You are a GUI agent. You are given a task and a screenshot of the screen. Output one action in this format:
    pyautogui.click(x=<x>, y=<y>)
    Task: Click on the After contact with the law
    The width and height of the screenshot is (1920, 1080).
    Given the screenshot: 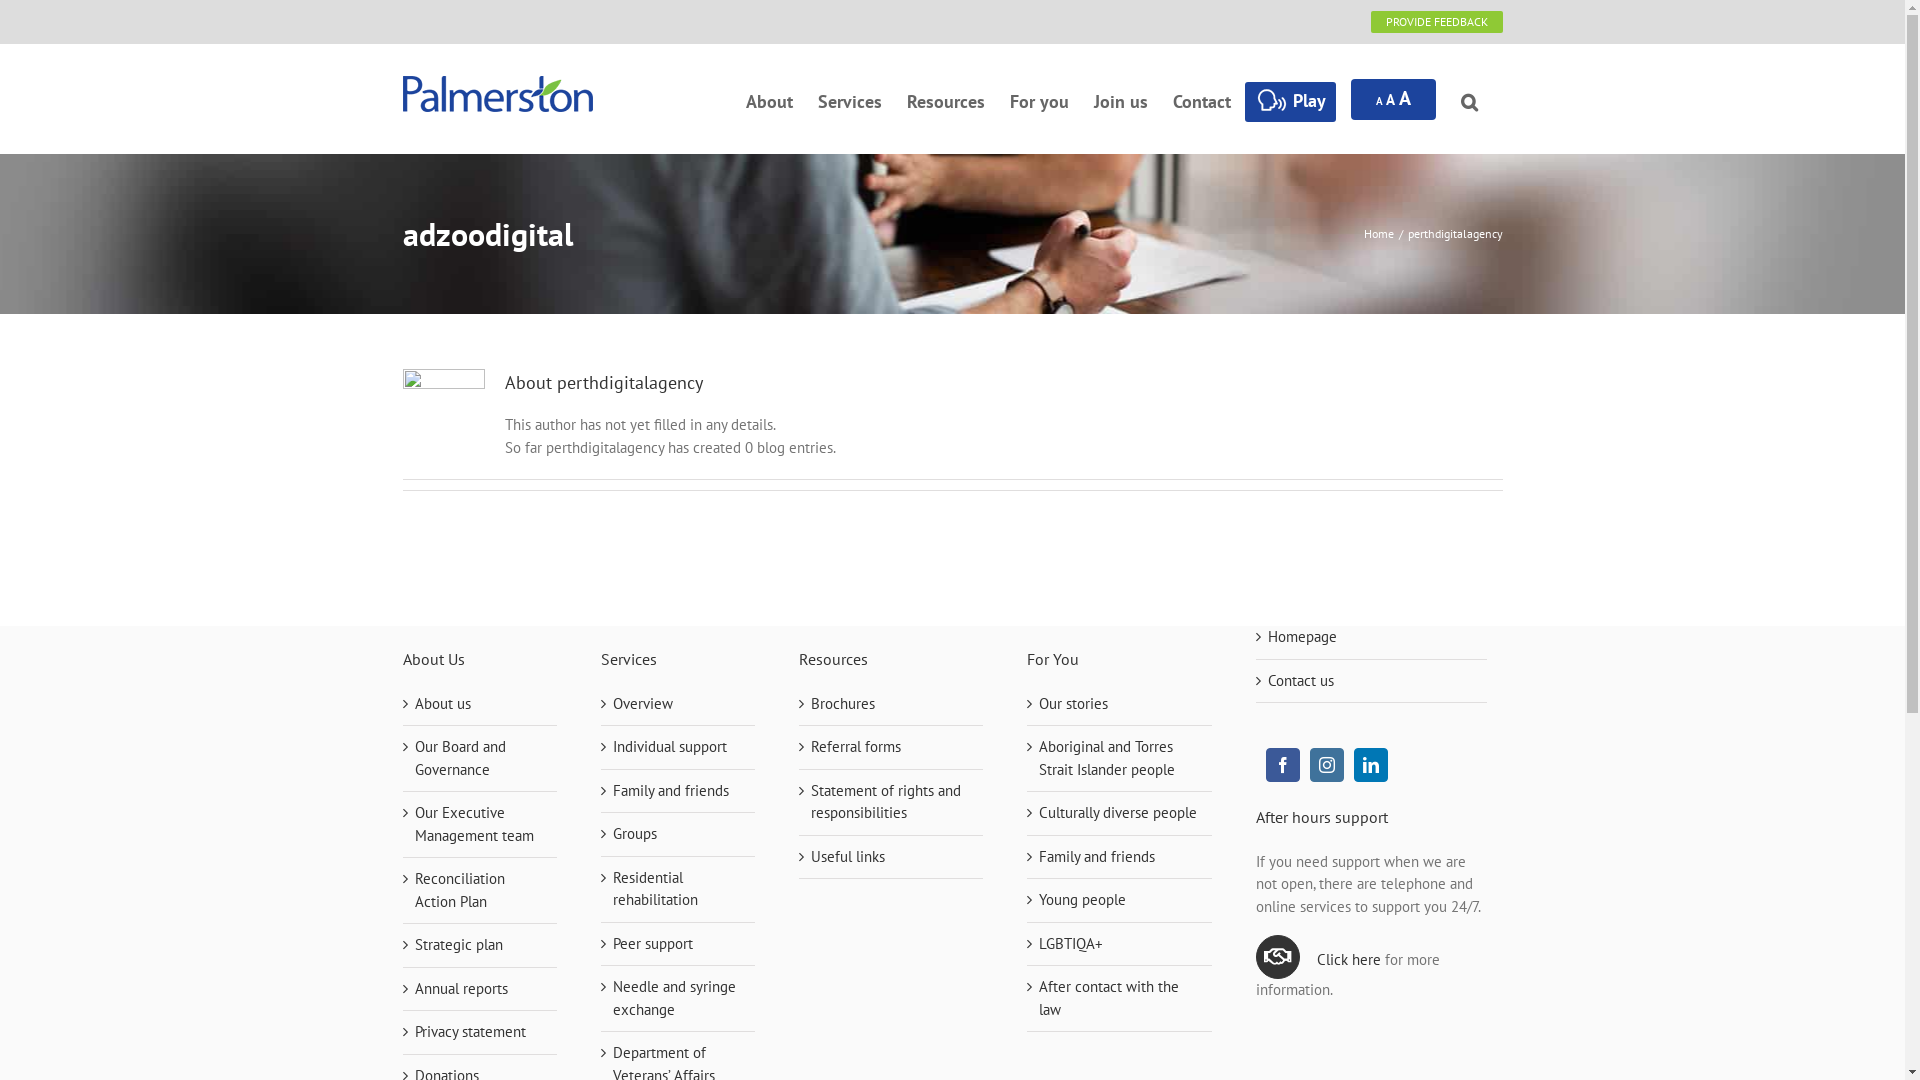 What is the action you would take?
    pyautogui.click(x=1109, y=998)
    